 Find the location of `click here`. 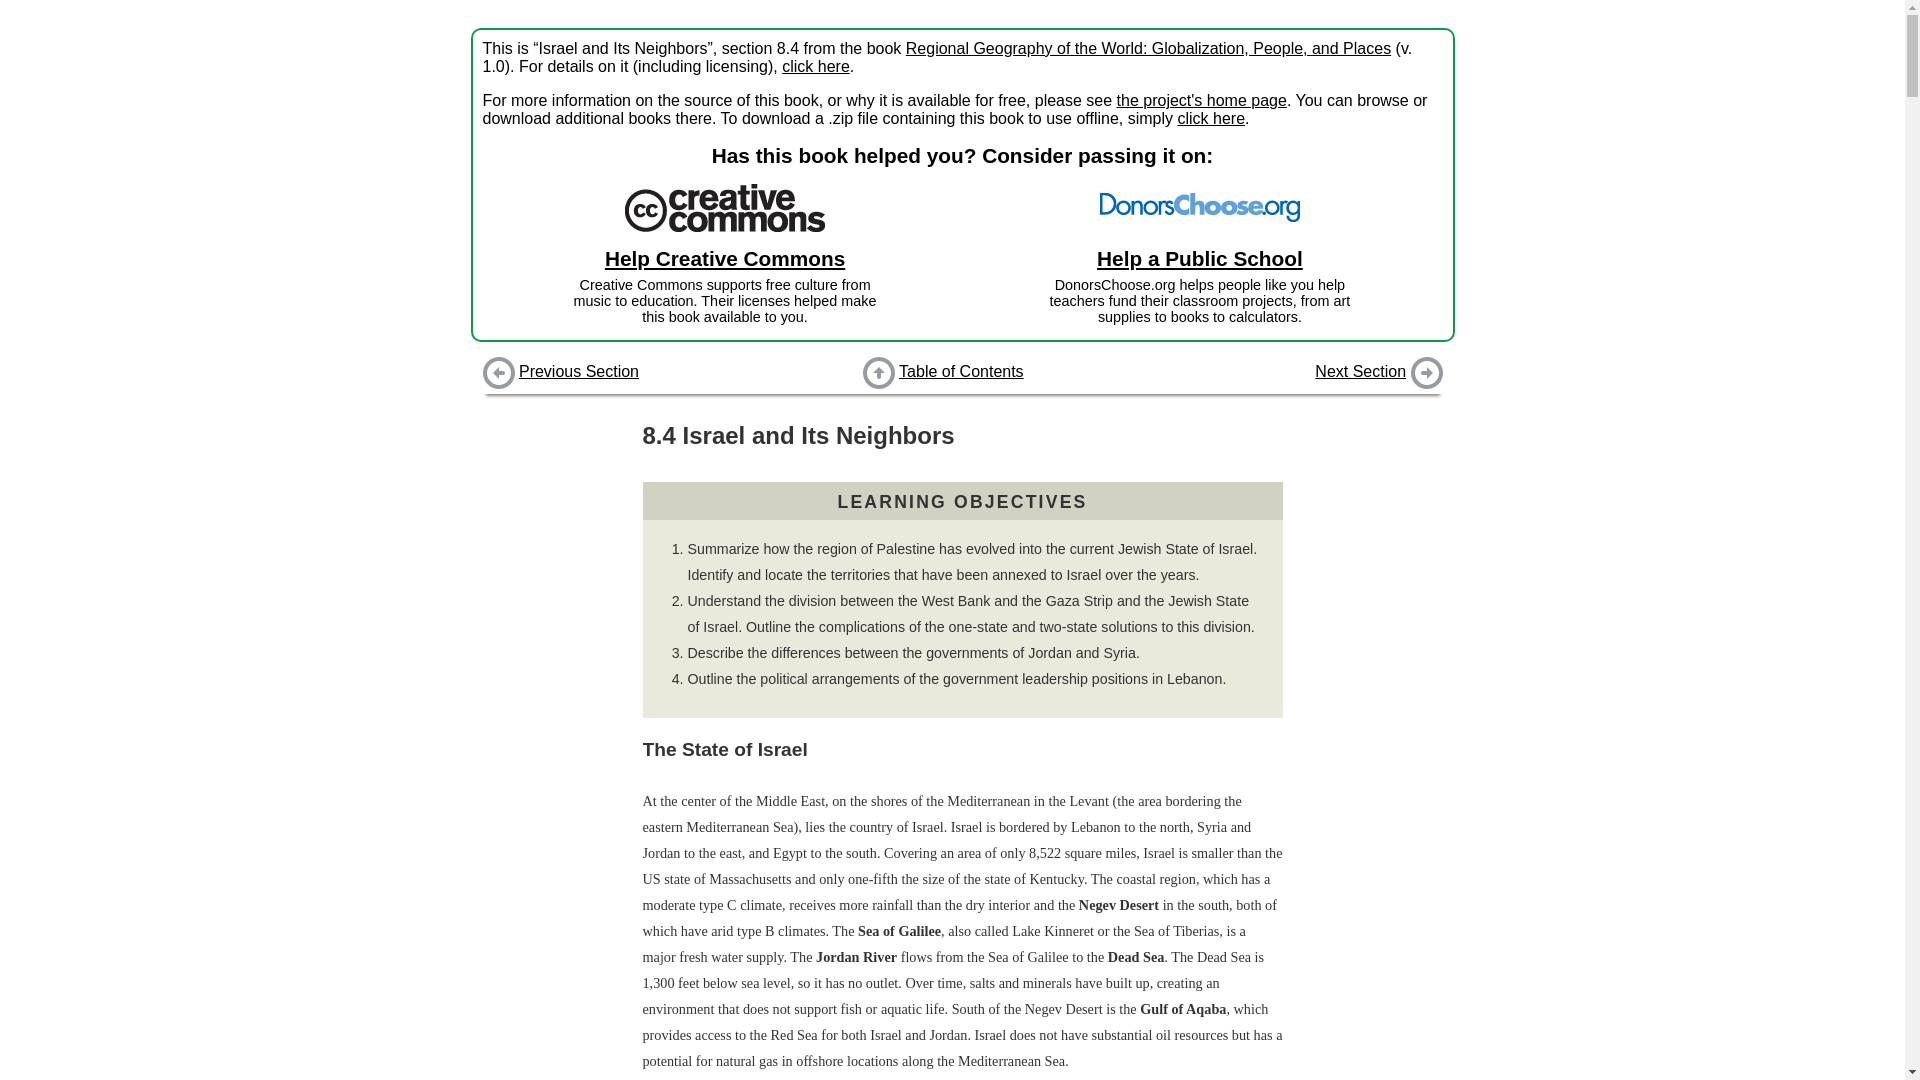

click here is located at coordinates (1210, 118).